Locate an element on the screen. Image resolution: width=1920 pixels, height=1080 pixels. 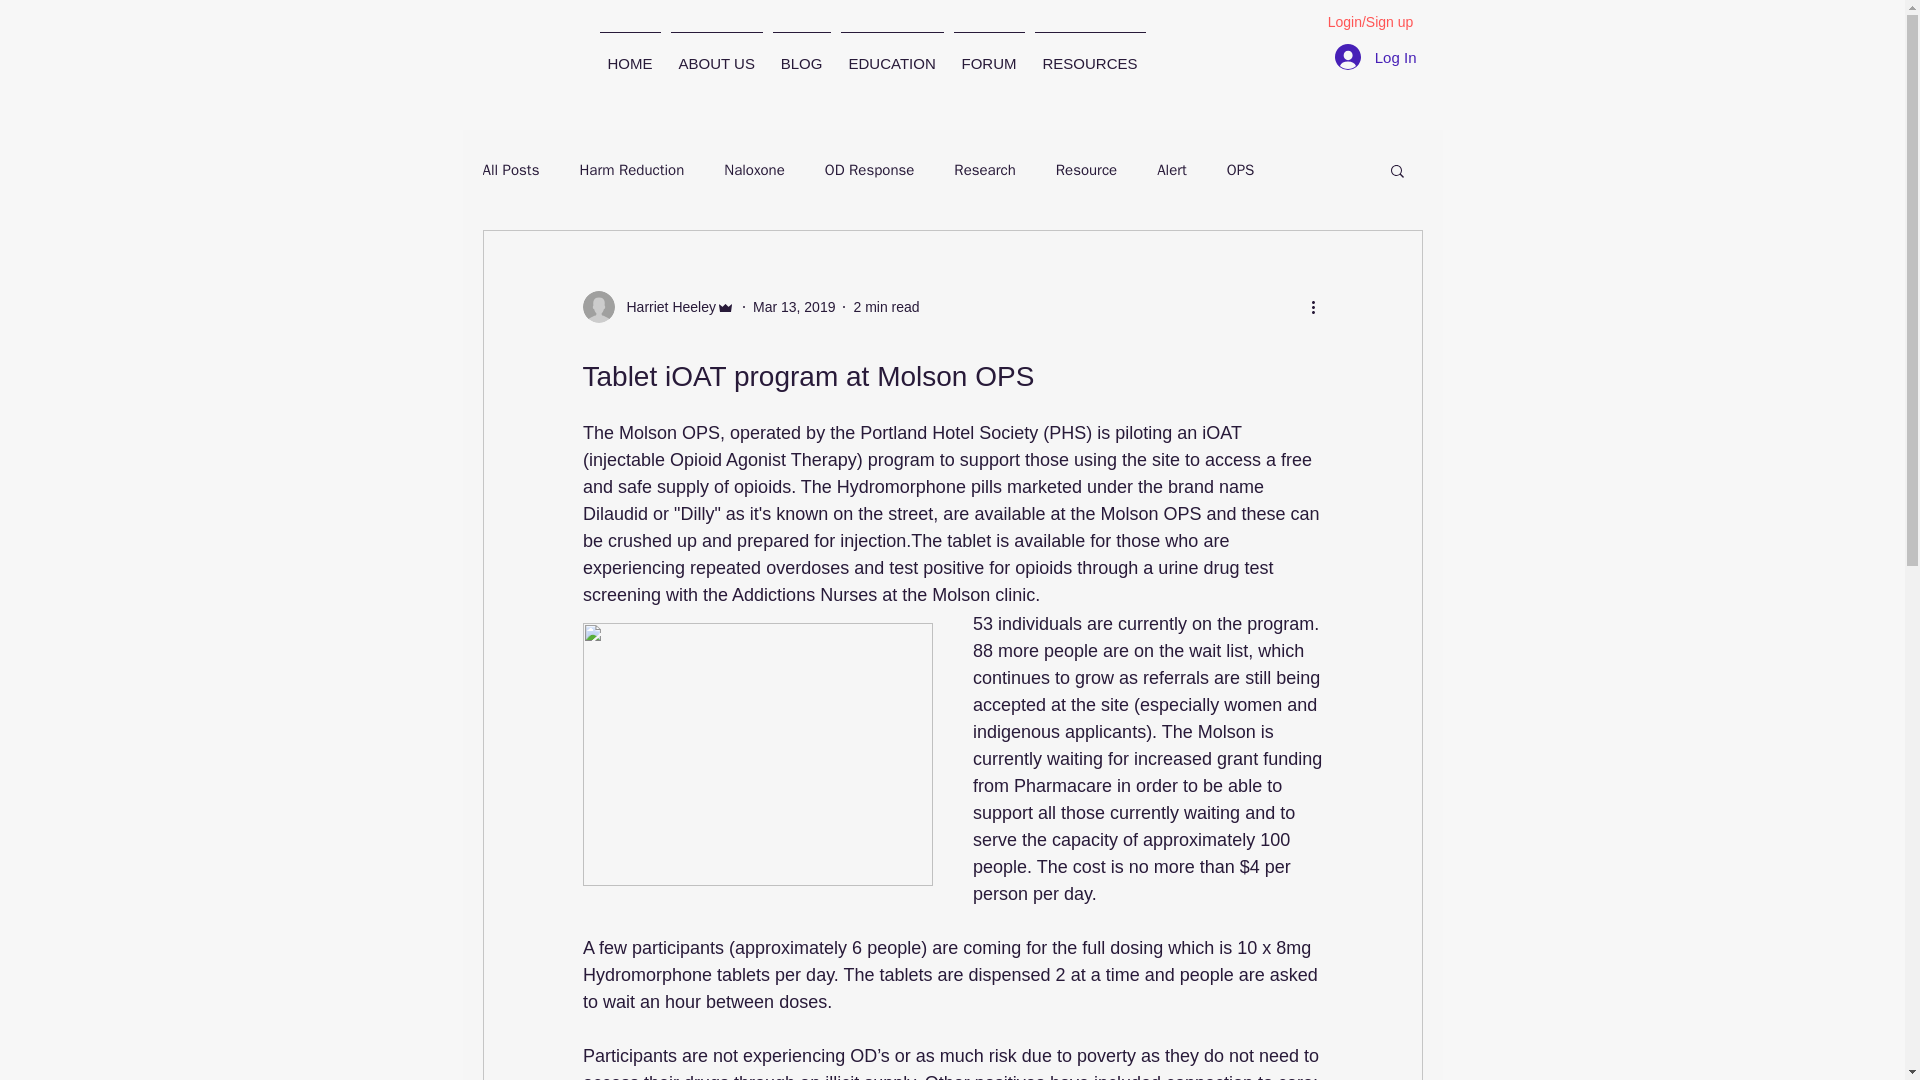
All Posts is located at coordinates (510, 169).